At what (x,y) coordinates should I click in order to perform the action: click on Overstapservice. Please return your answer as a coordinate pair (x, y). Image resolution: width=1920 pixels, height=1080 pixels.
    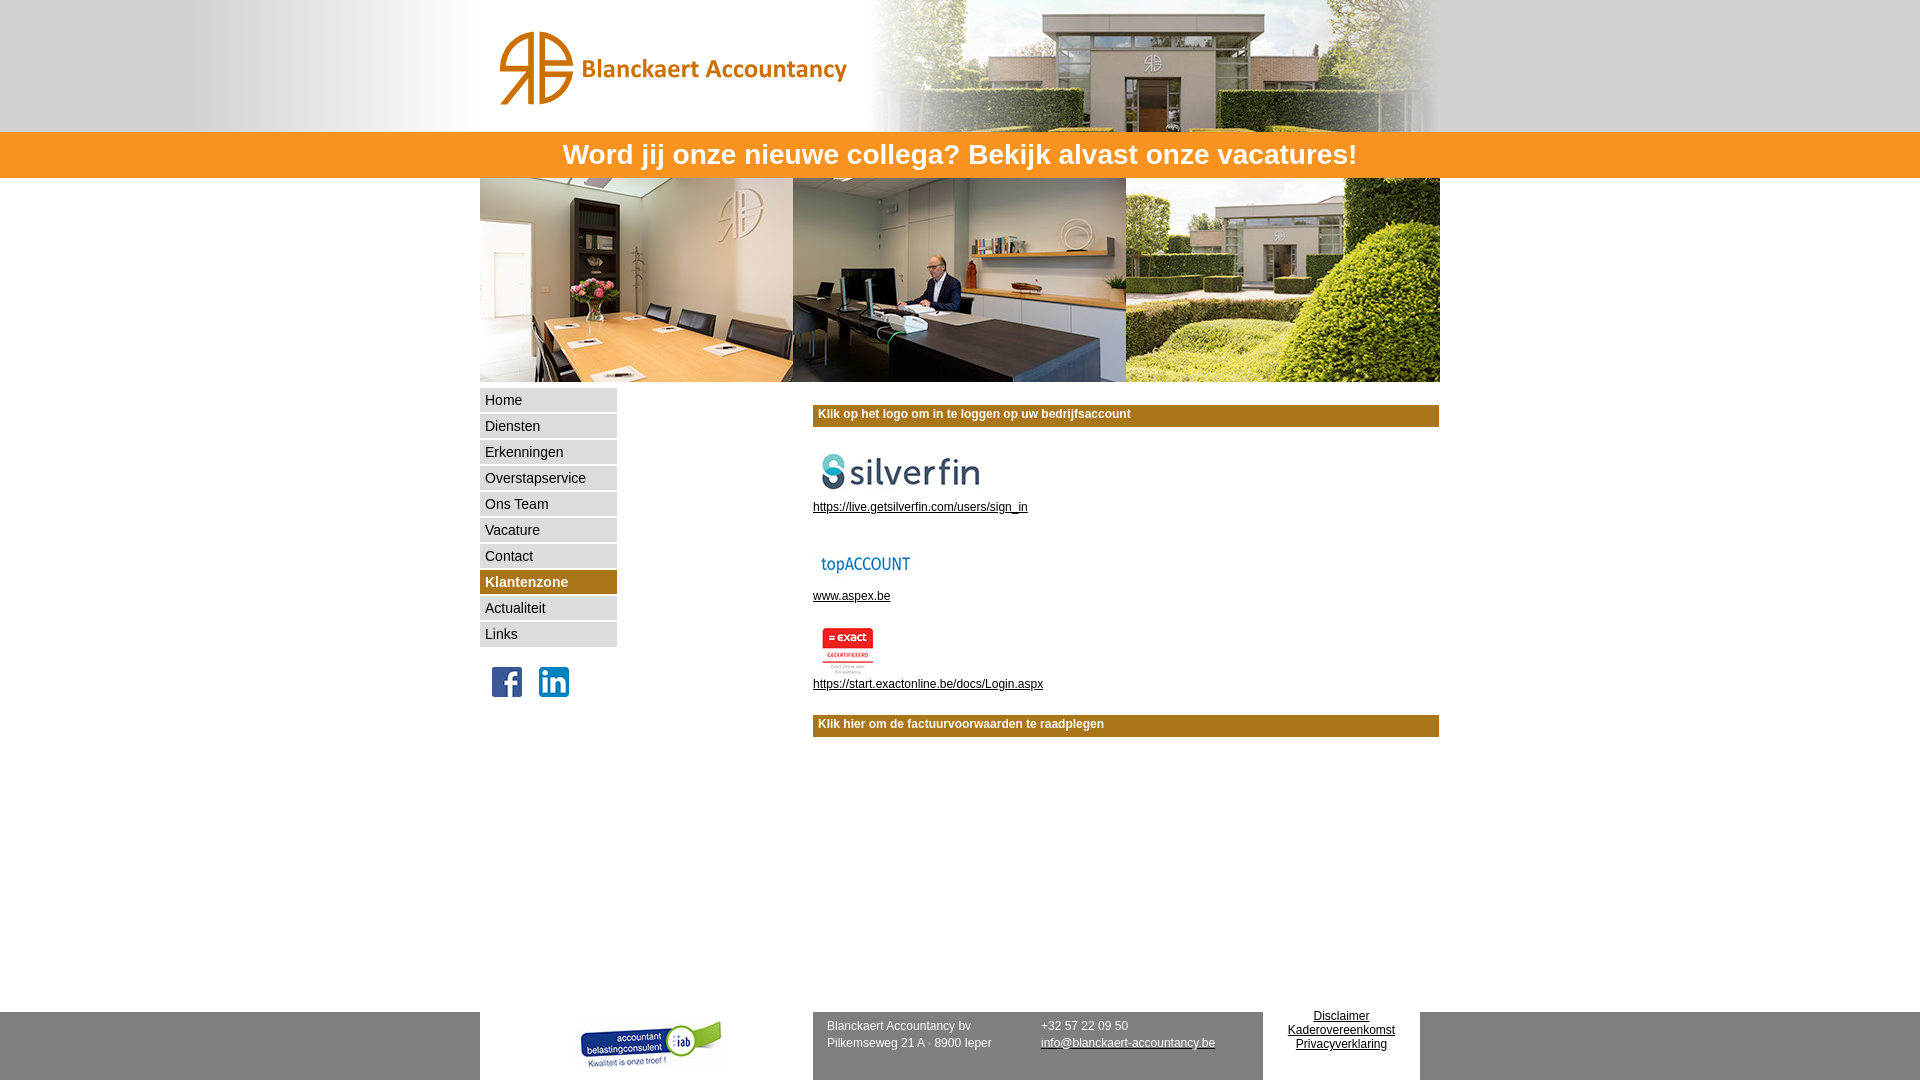
    Looking at the image, I should click on (548, 478).